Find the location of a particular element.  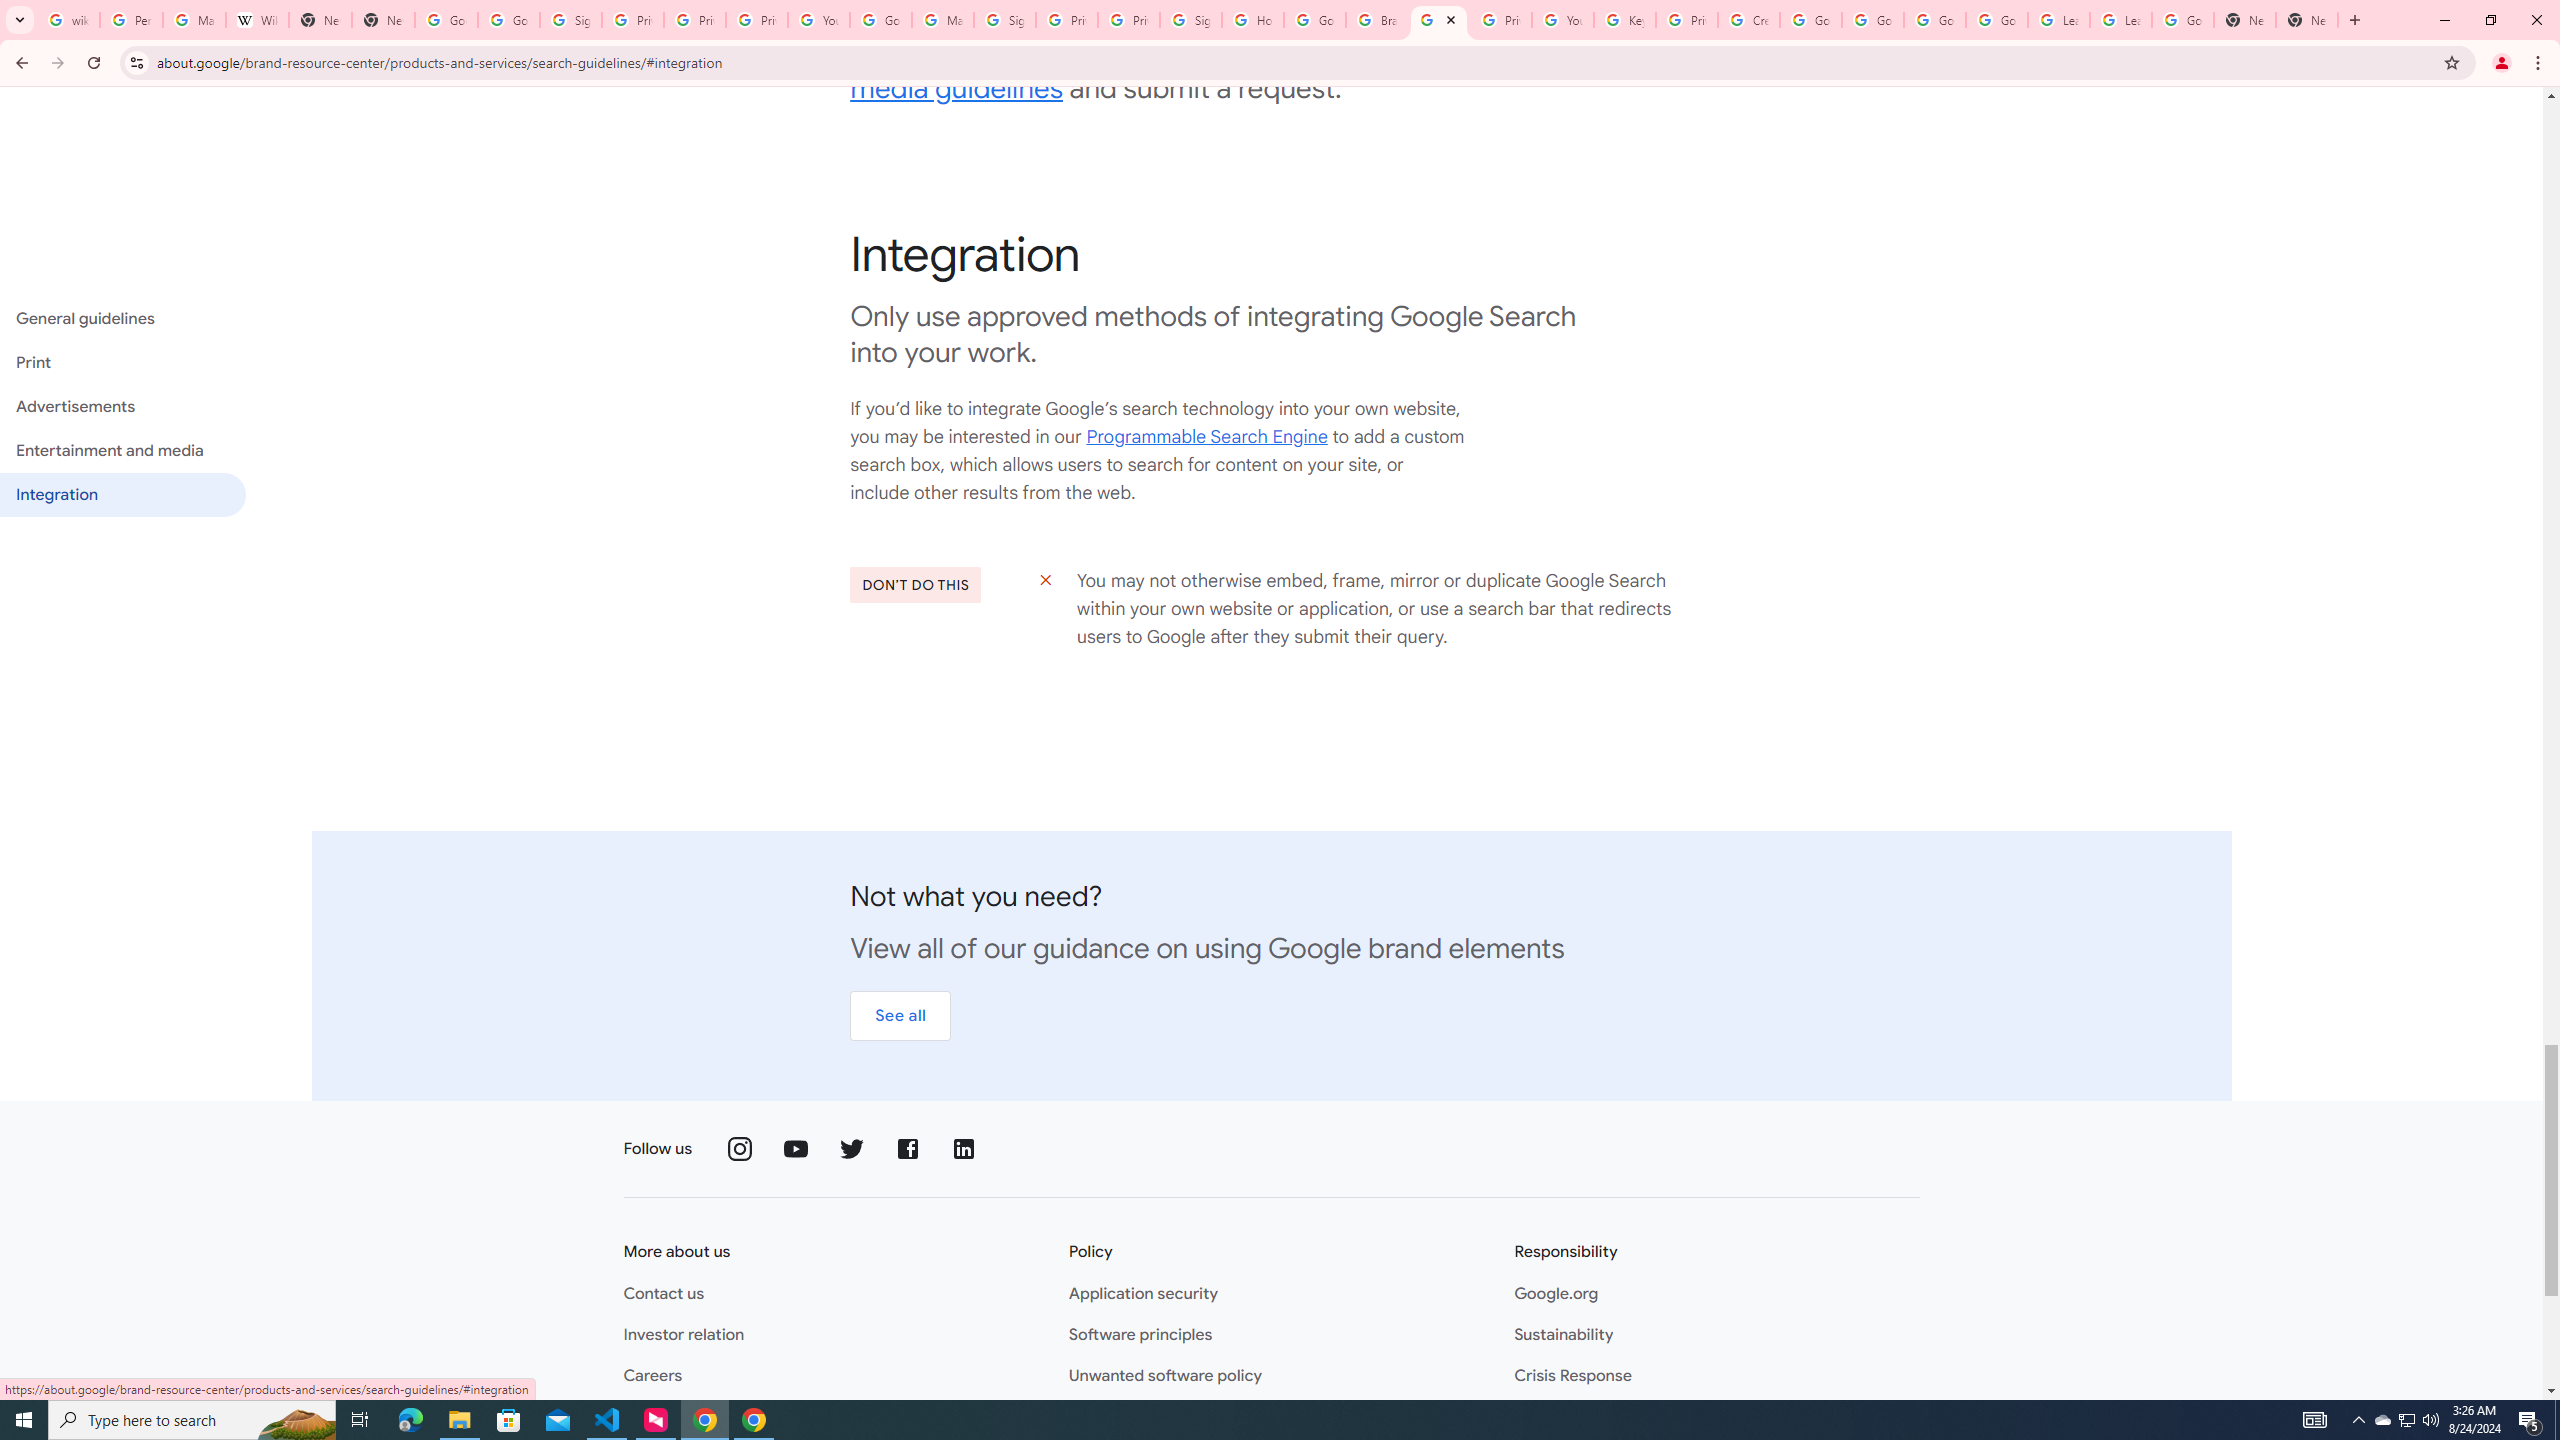

Manage your Location History - Google Search Help is located at coordinates (194, 20).